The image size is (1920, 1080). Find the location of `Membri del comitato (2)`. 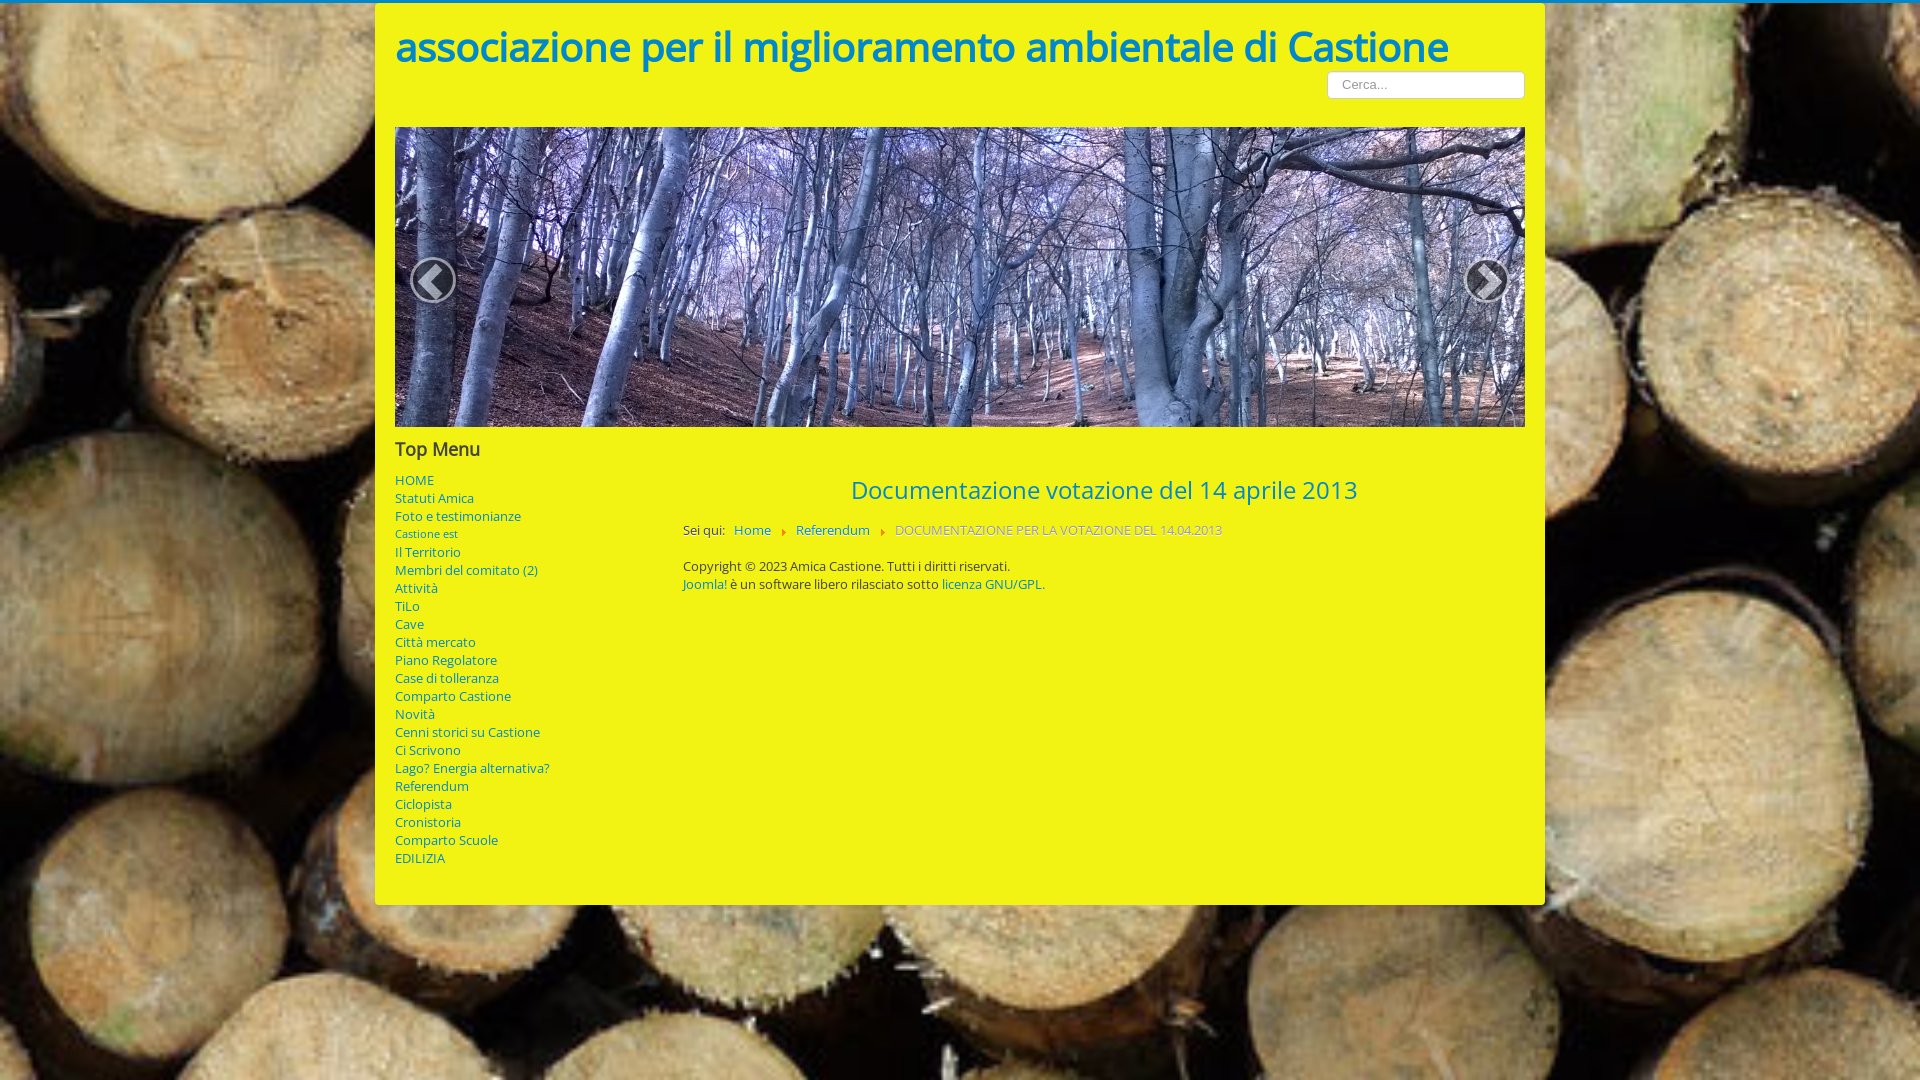

Membri del comitato (2) is located at coordinates (527, 570).